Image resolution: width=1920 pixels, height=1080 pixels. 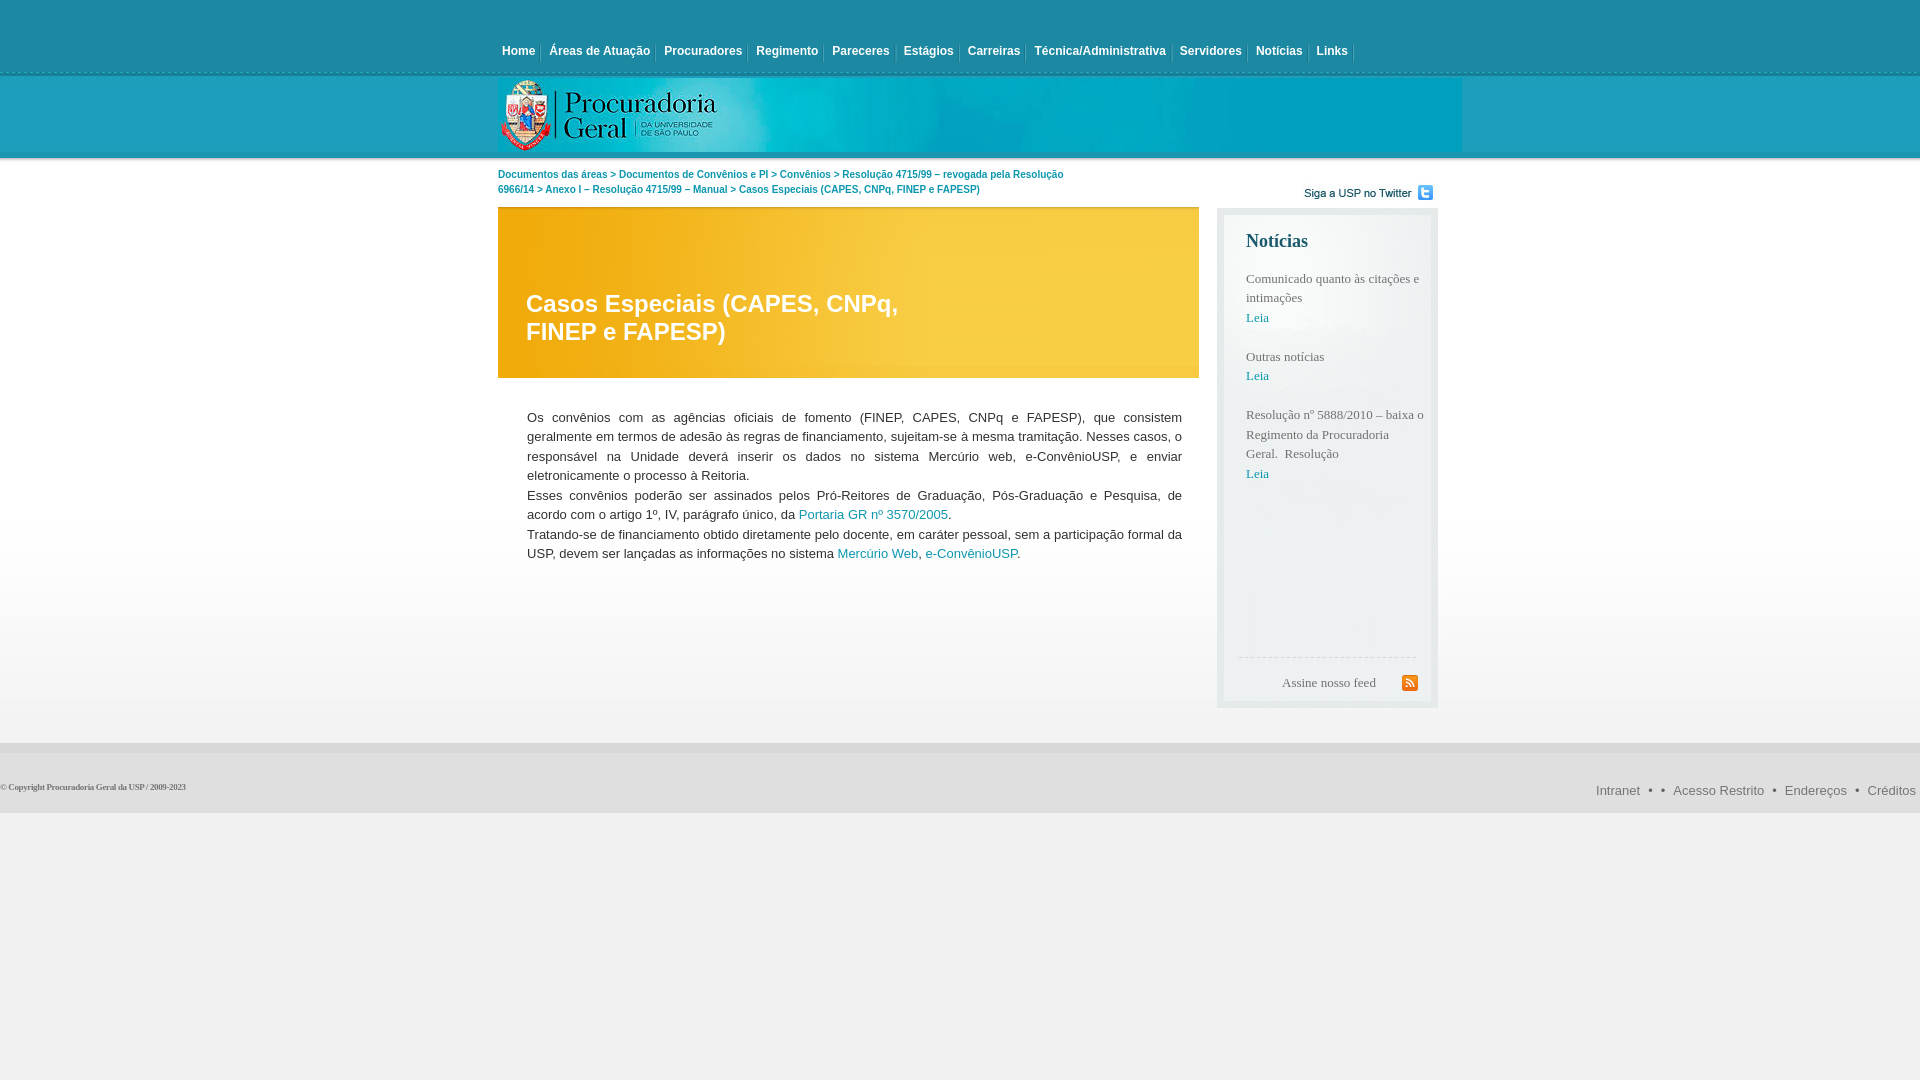 I want to click on Procuradores, so click(x=703, y=54).